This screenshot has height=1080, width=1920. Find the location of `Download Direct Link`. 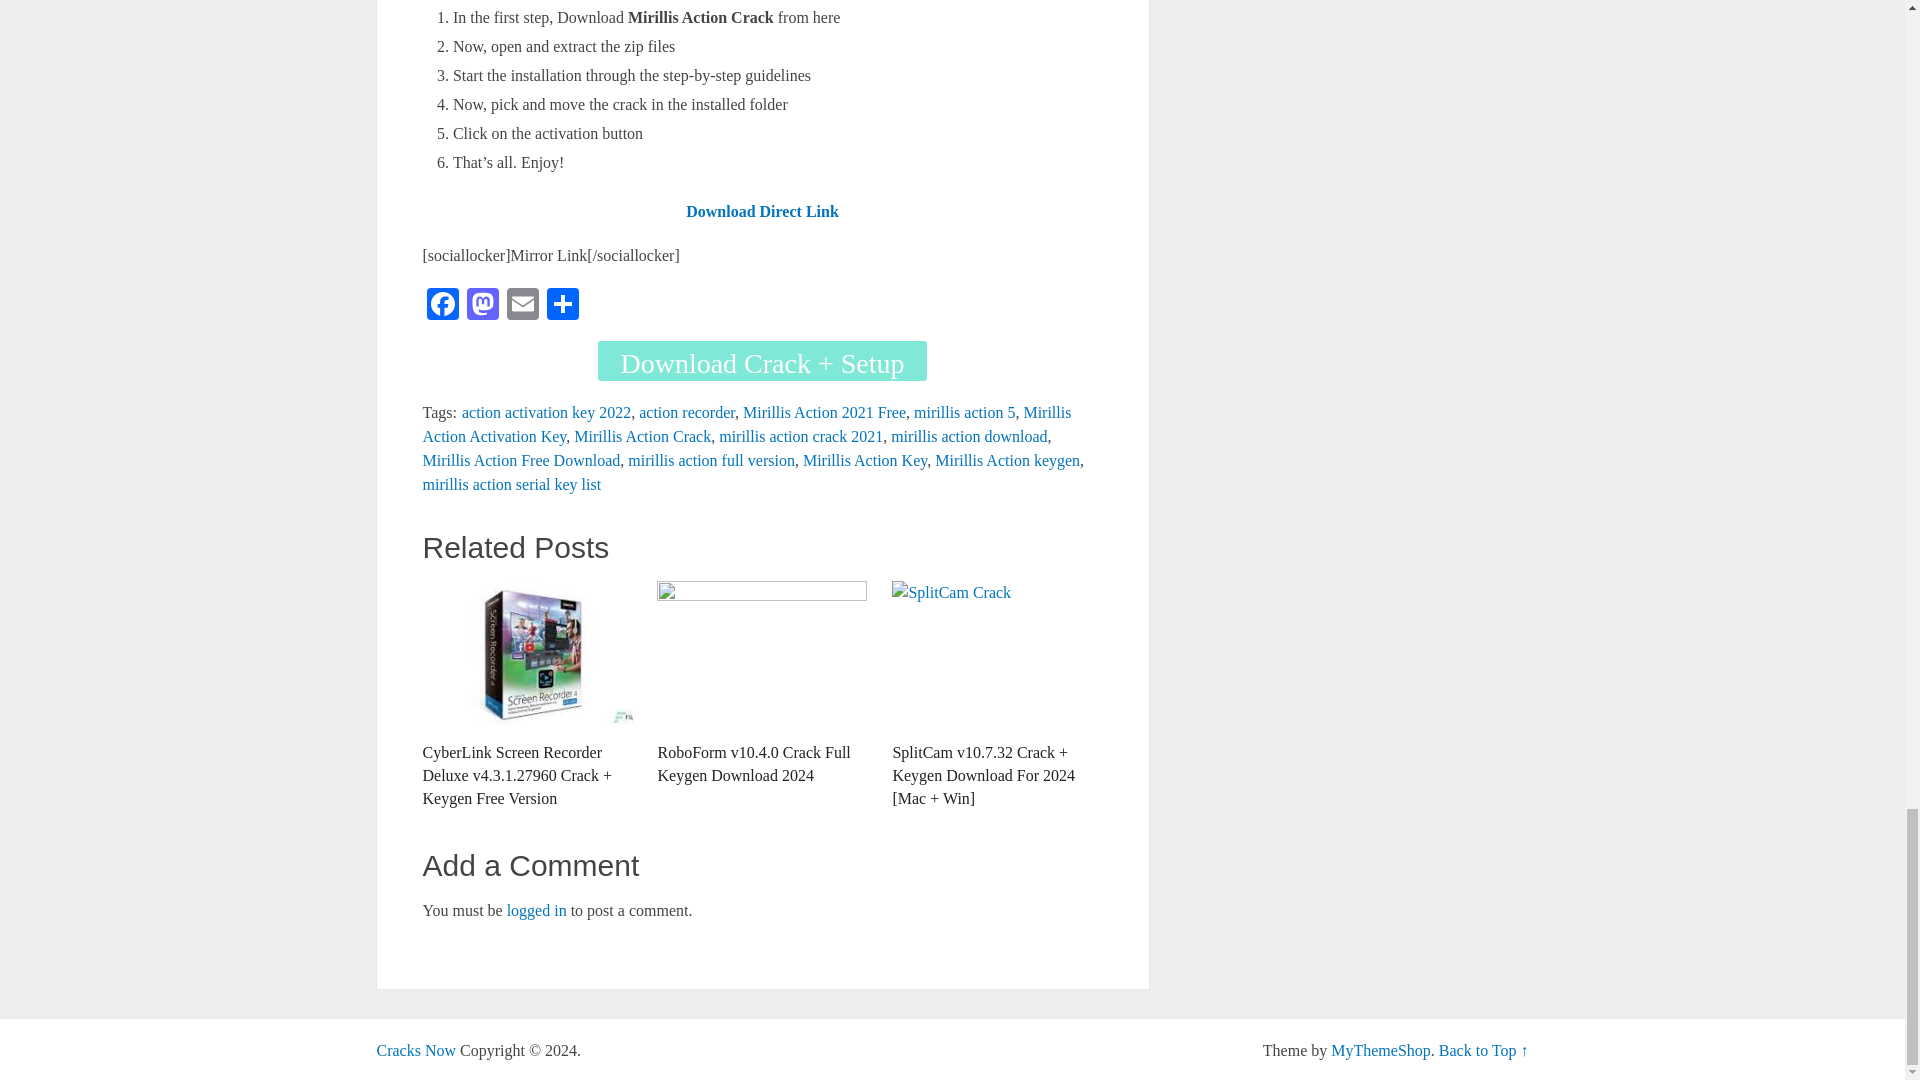

Download Direct Link is located at coordinates (762, 212).